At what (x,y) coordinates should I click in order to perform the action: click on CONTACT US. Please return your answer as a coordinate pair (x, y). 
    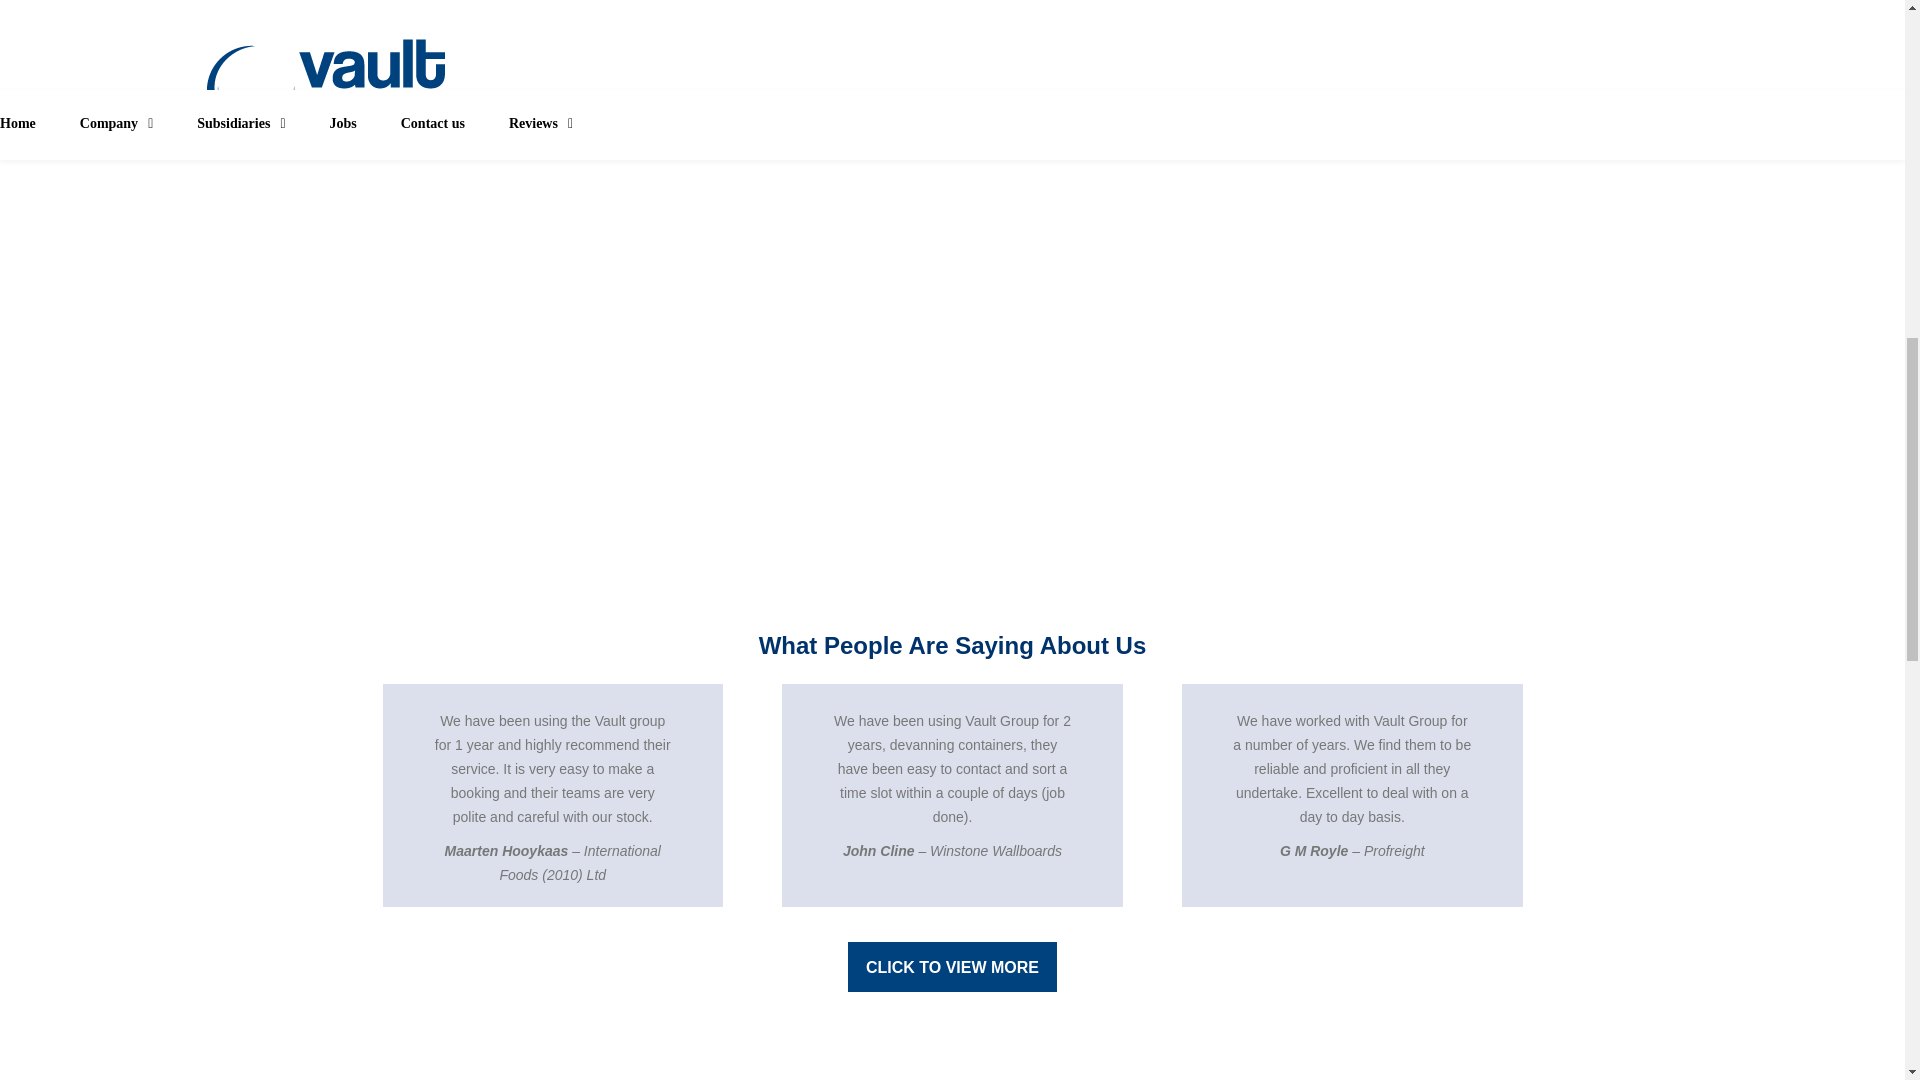
    Looking at the image, I should click on (1352, 121).